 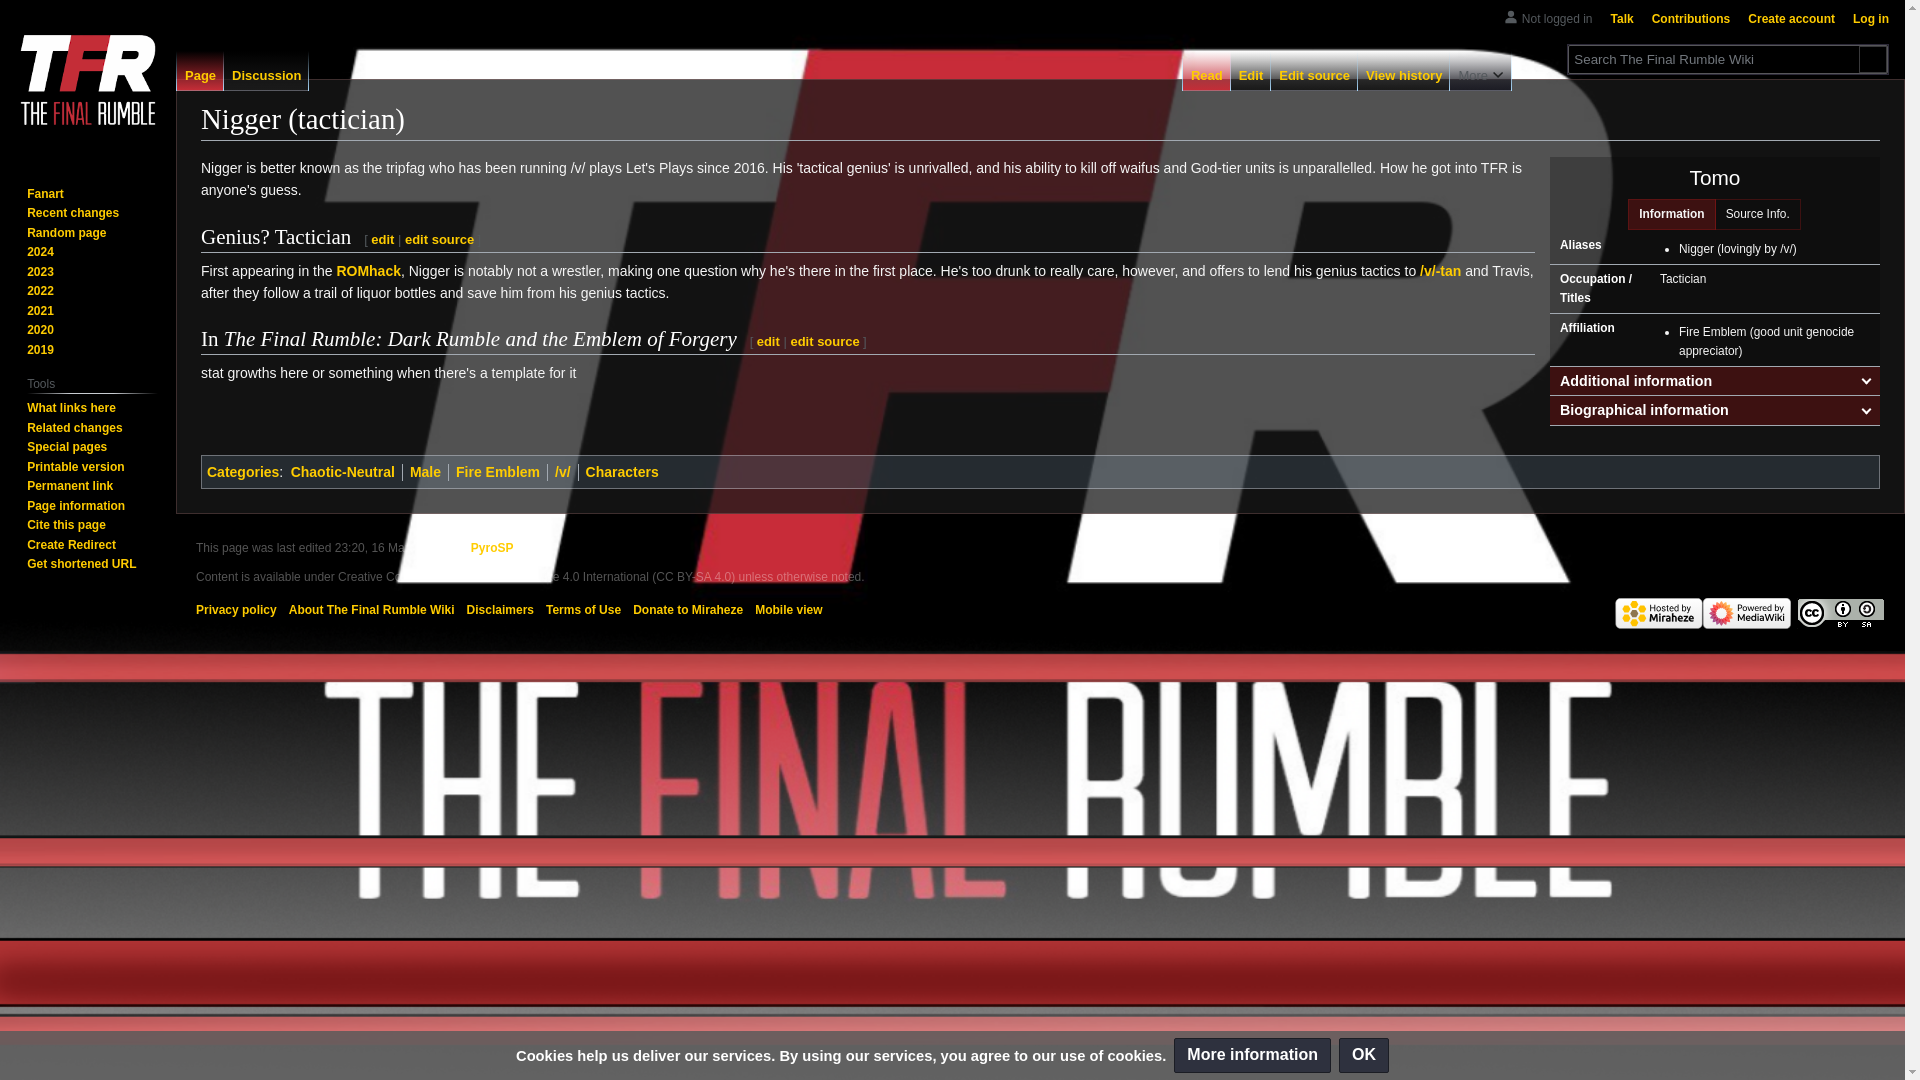 I want to click on Recent changes, so click(x=72, y=213).